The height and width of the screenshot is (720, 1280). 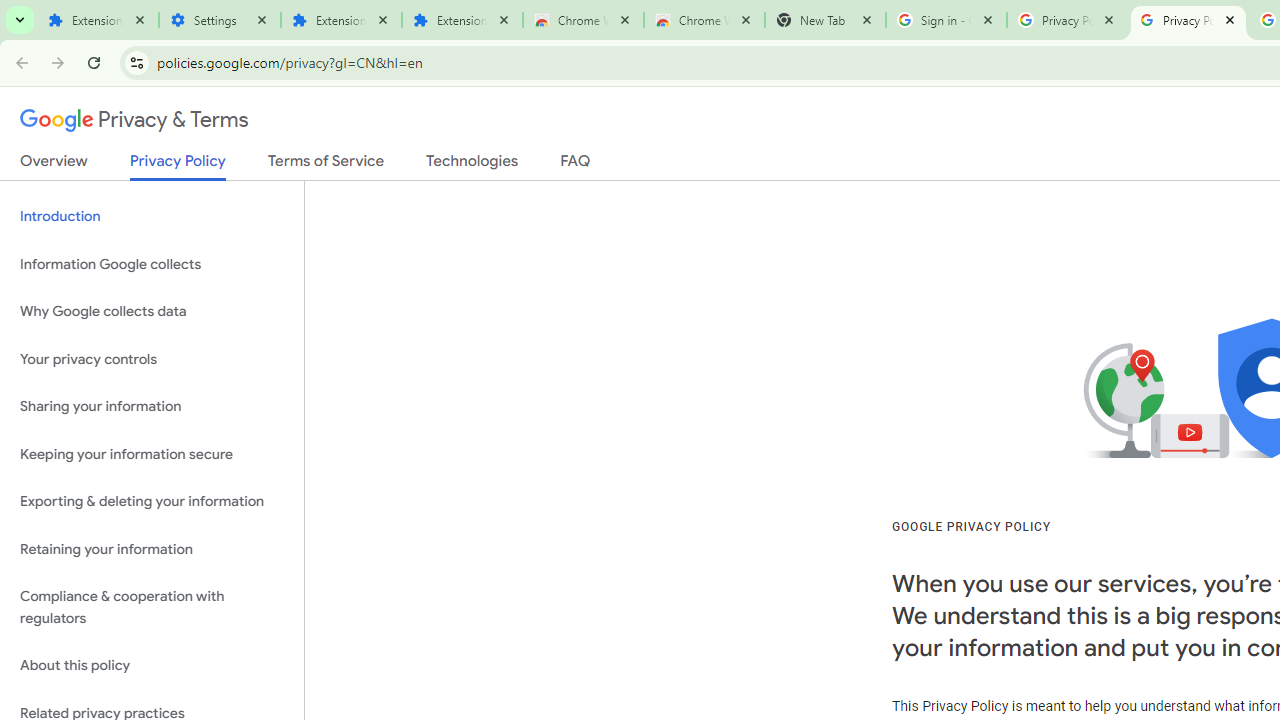 I want to click on Privacy & Terms, so click(x=134, y=120).